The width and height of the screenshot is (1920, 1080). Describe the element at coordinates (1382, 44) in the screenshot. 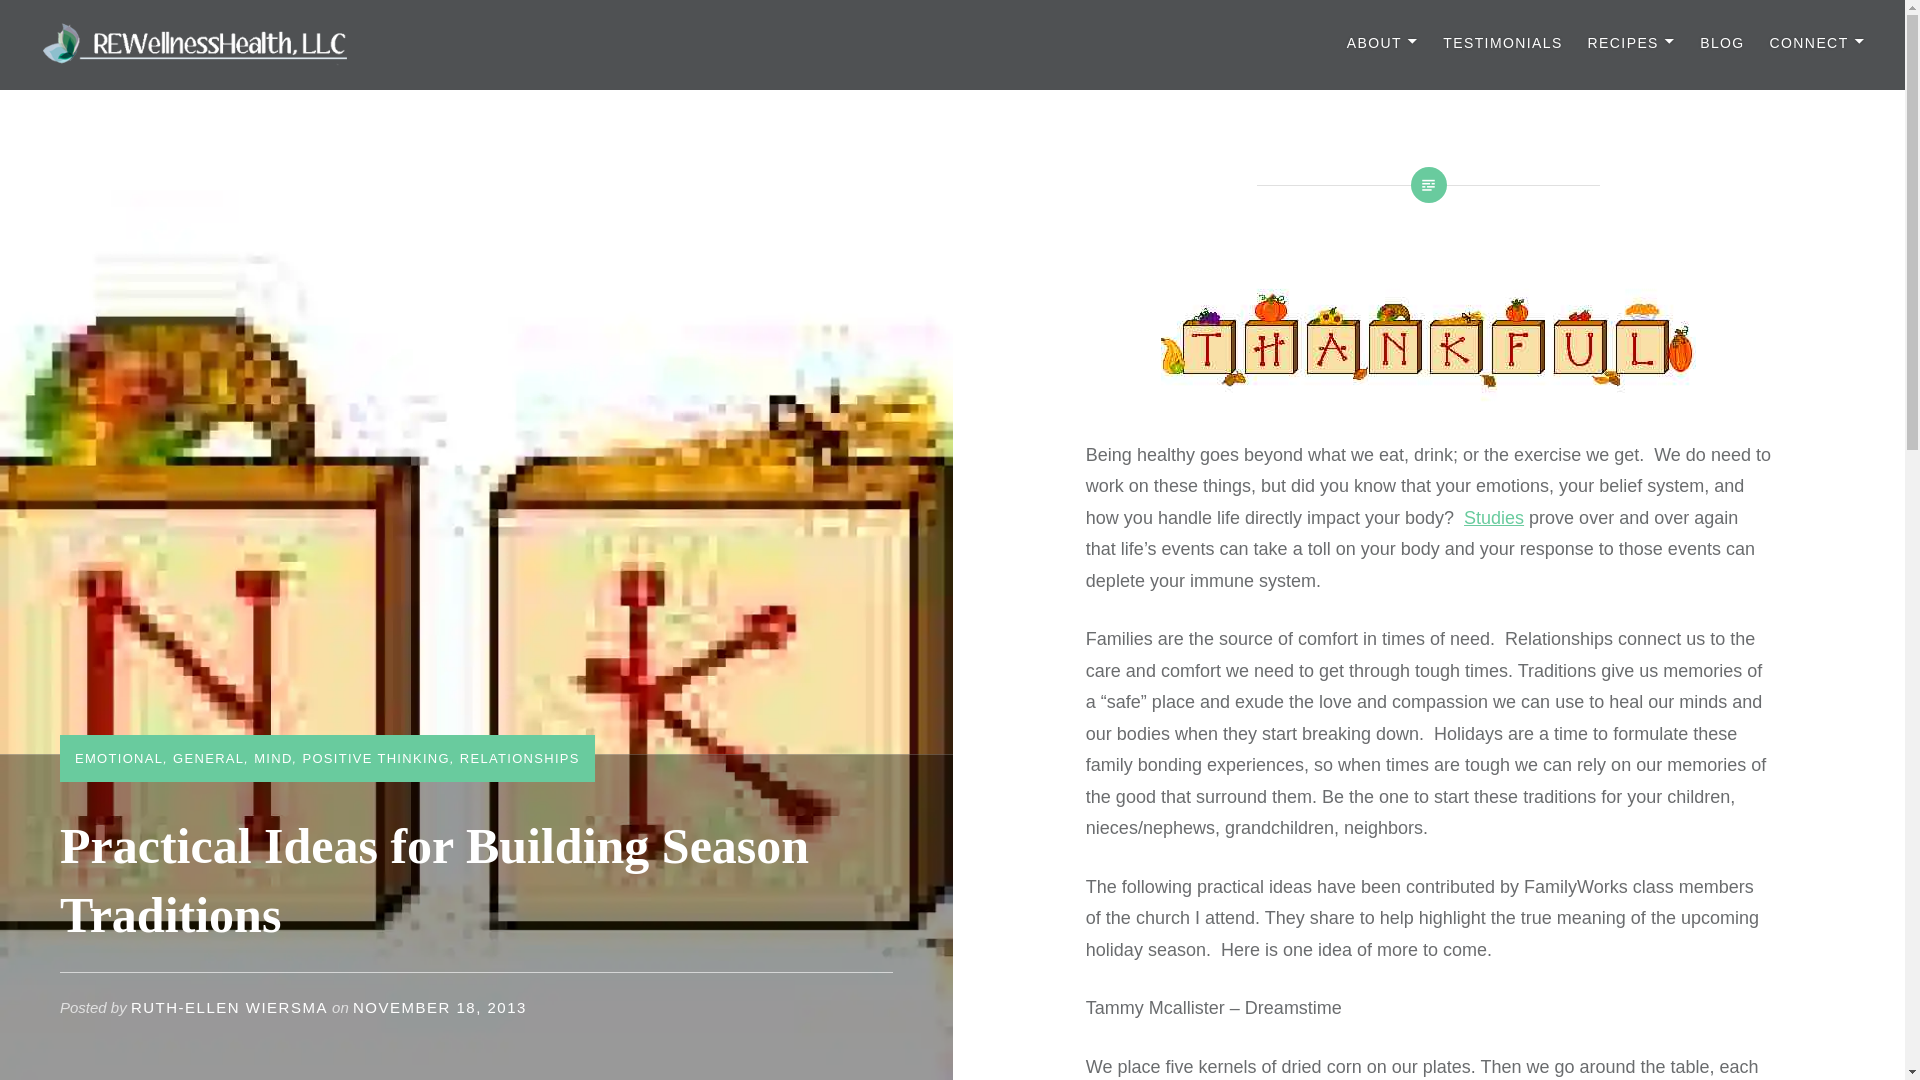

I see `ABOUT` at that location.